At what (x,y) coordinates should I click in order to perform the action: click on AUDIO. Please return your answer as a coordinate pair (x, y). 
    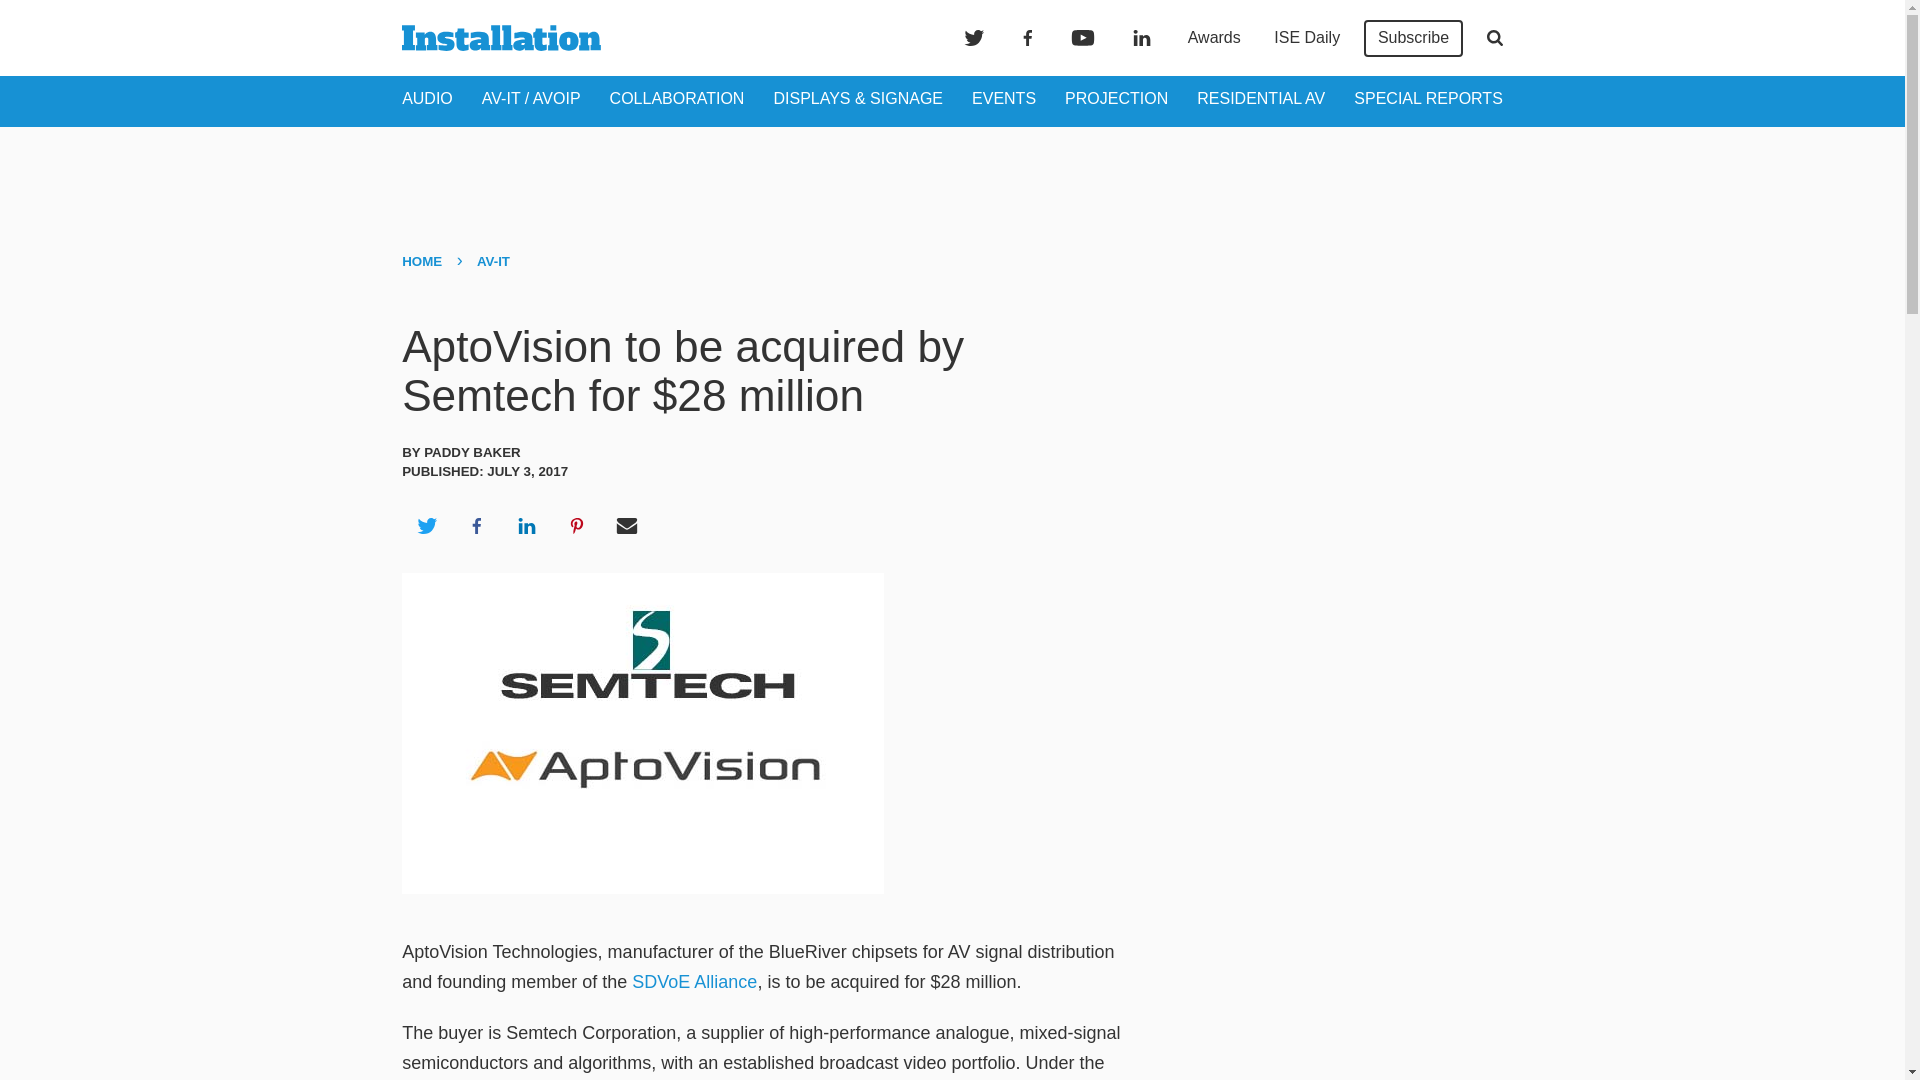
    Looking at the image, I should click on (427, 98).